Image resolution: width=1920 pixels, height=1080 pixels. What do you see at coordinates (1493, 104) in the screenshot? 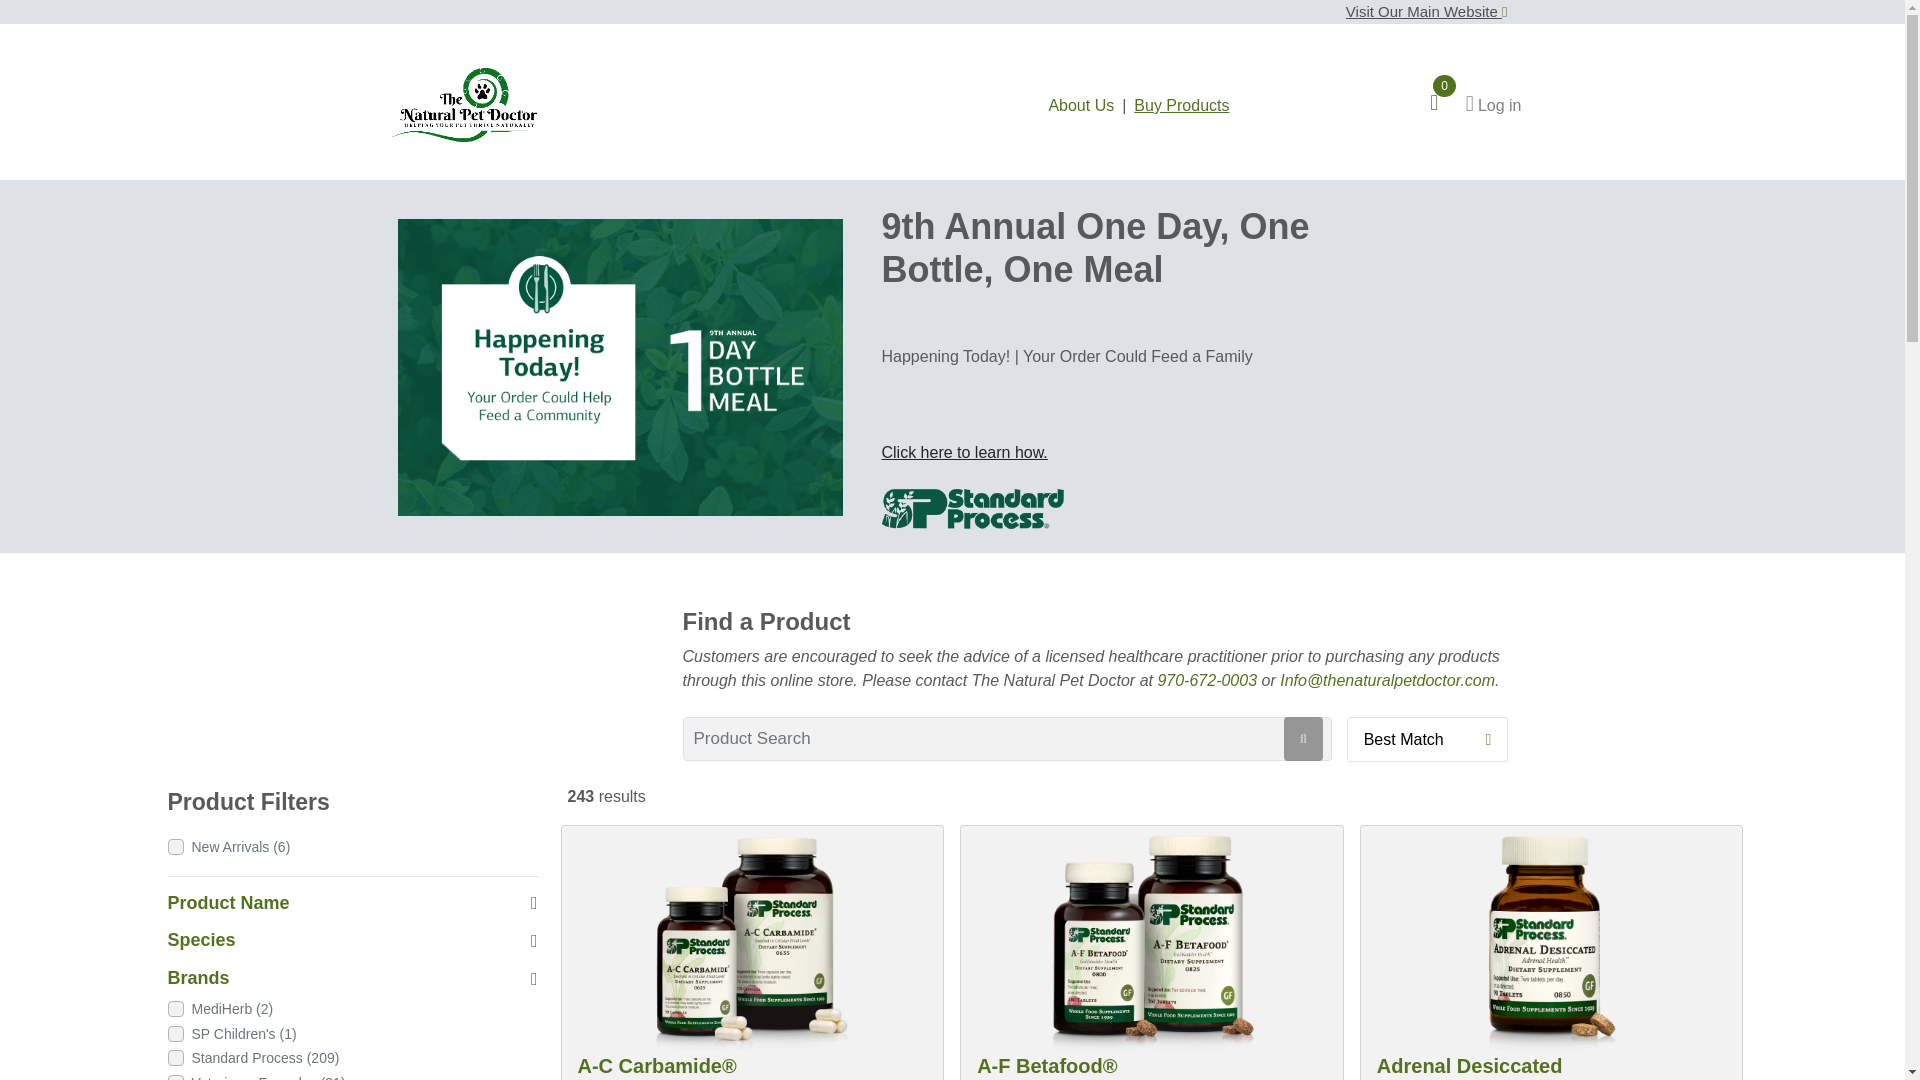
I see `Log in` at bounding box center [1493, 104].